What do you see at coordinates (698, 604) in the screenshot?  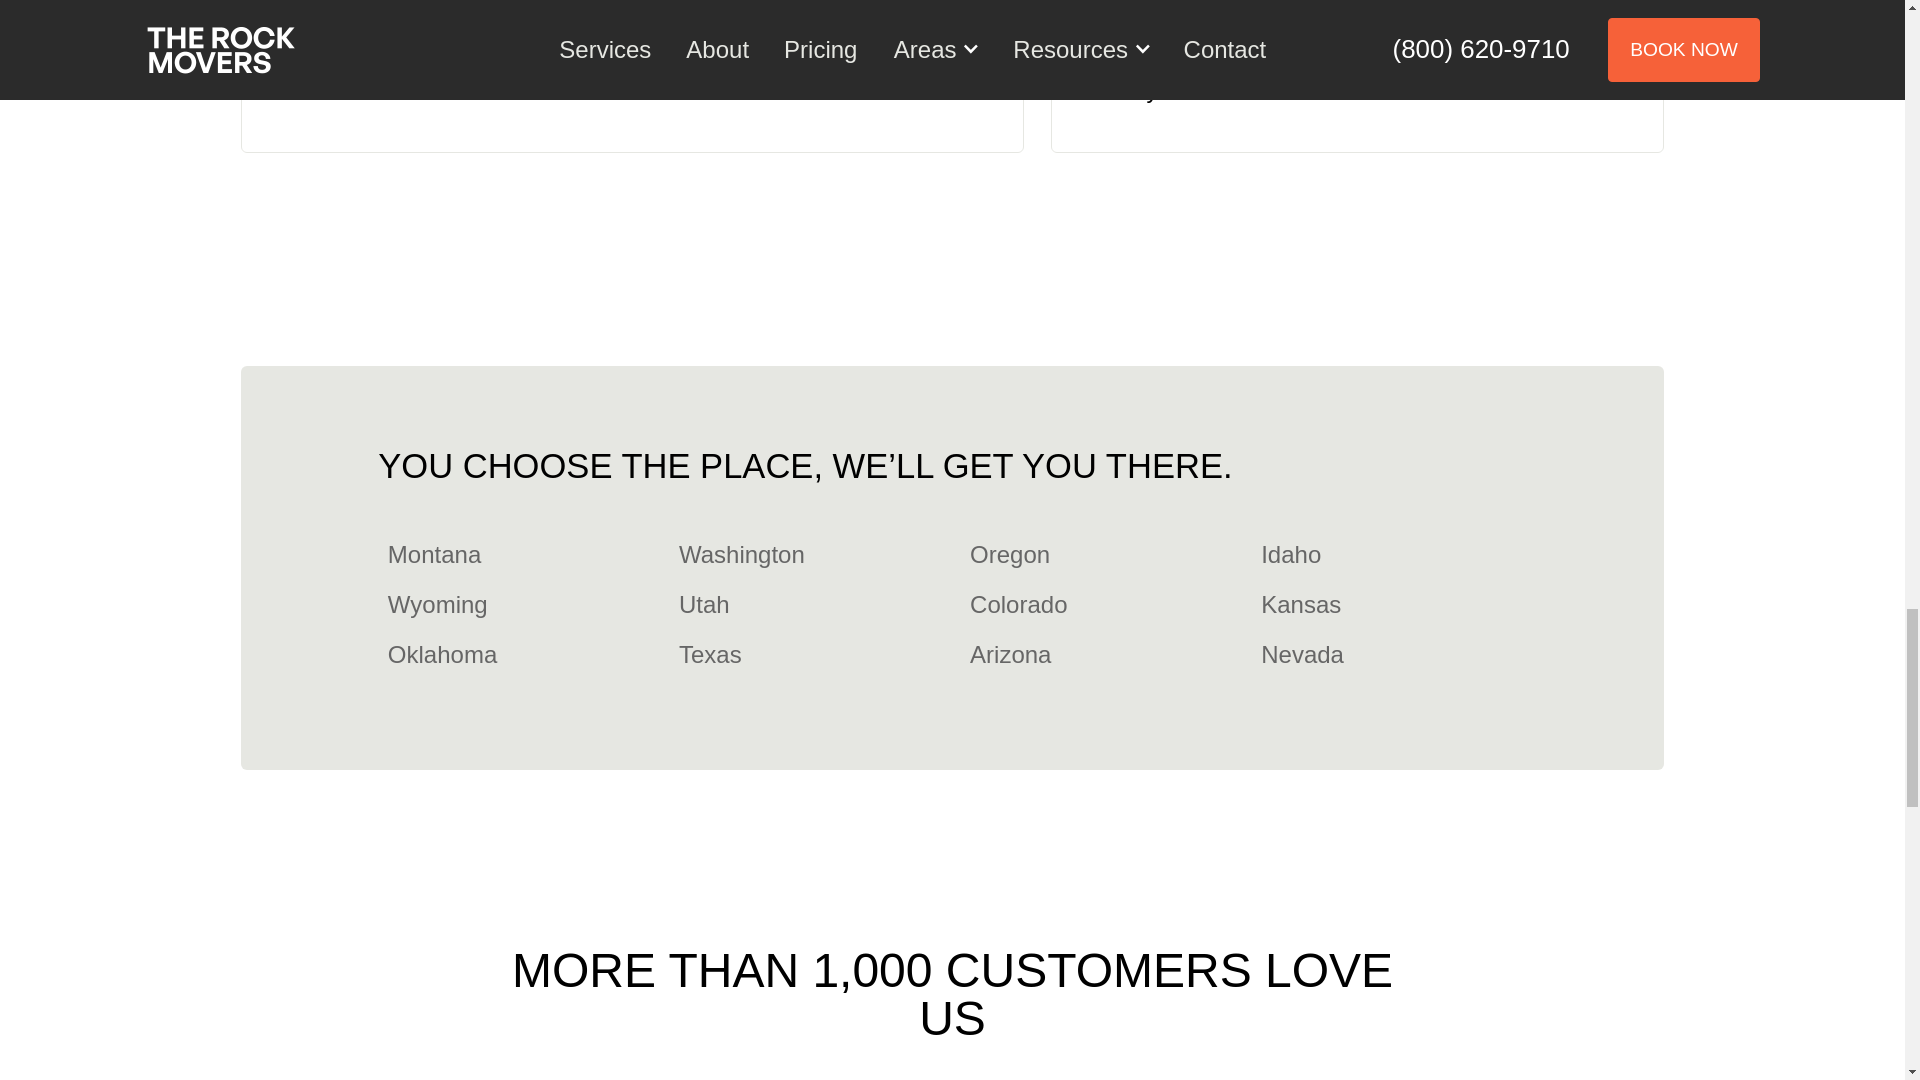 I see `Utah` at bounding box center [698, 604].